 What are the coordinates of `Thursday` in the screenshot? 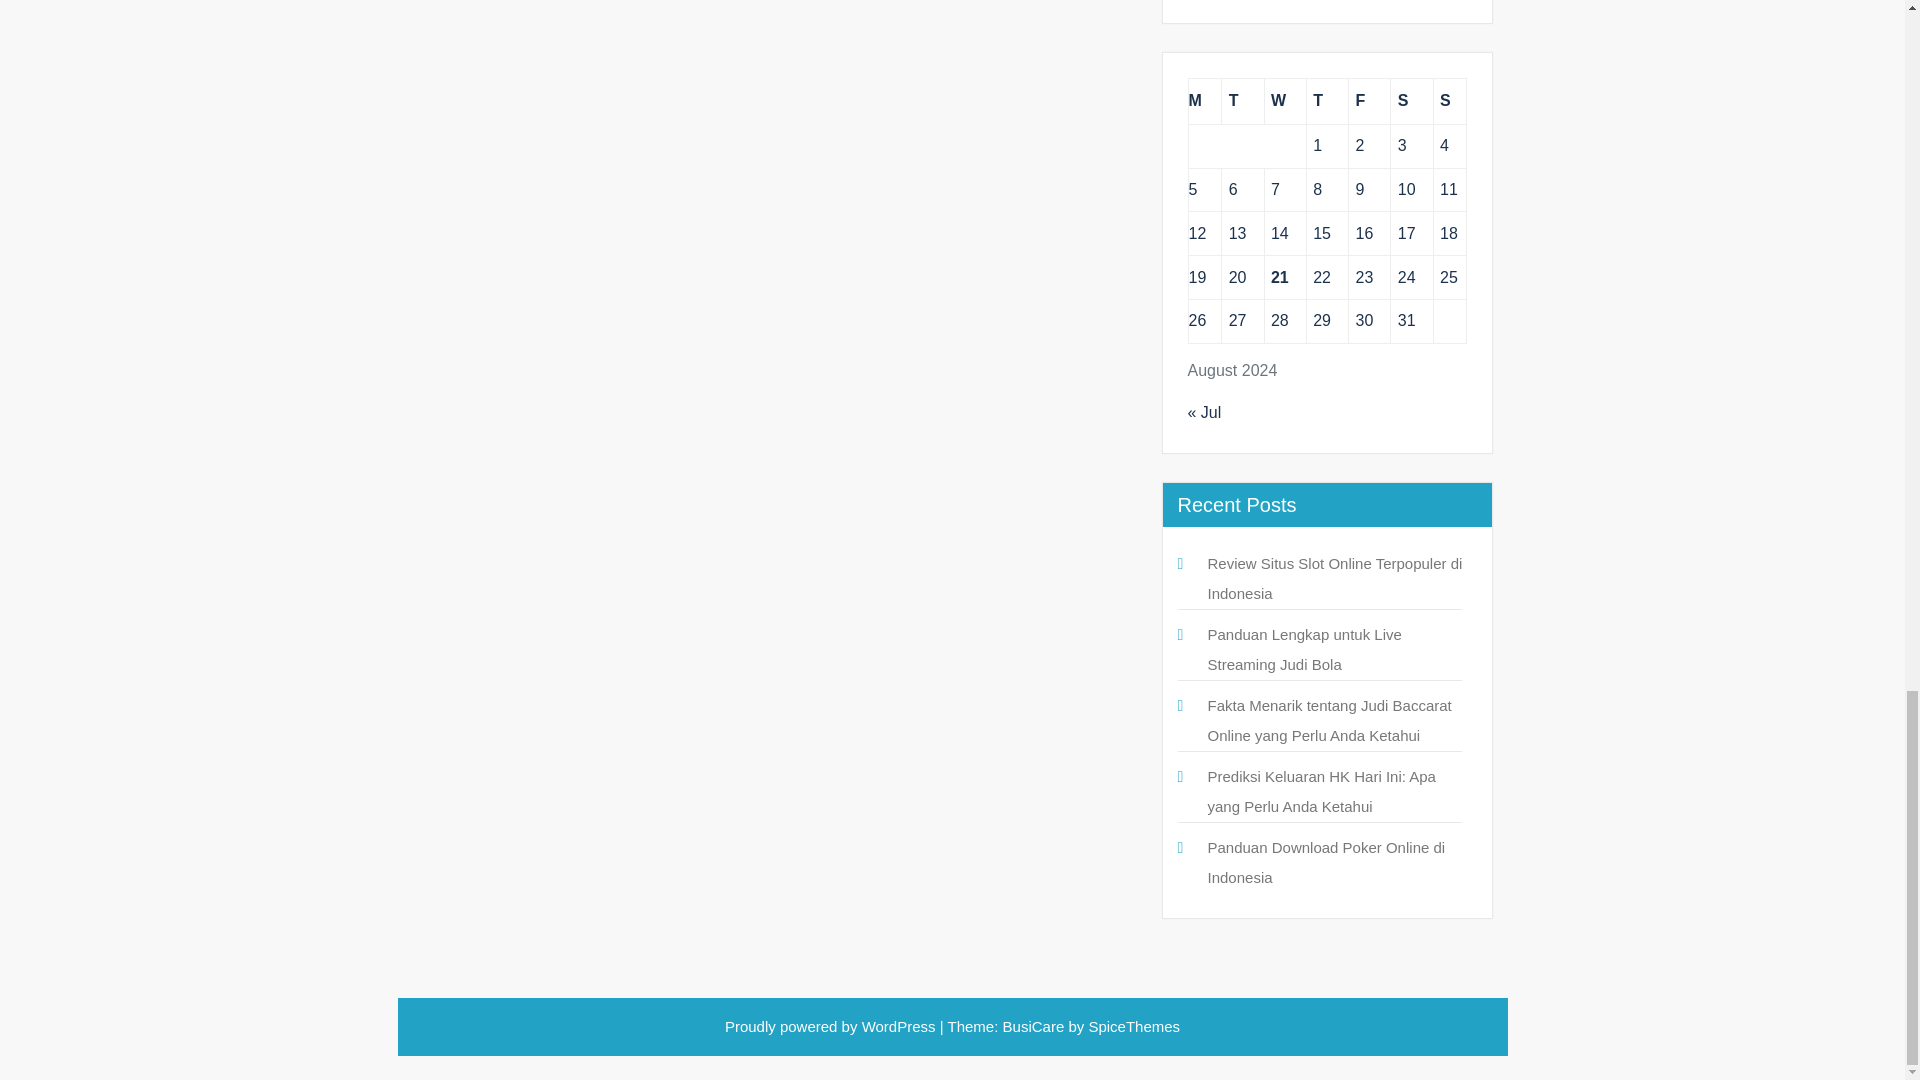 It's located at (1326, 101).